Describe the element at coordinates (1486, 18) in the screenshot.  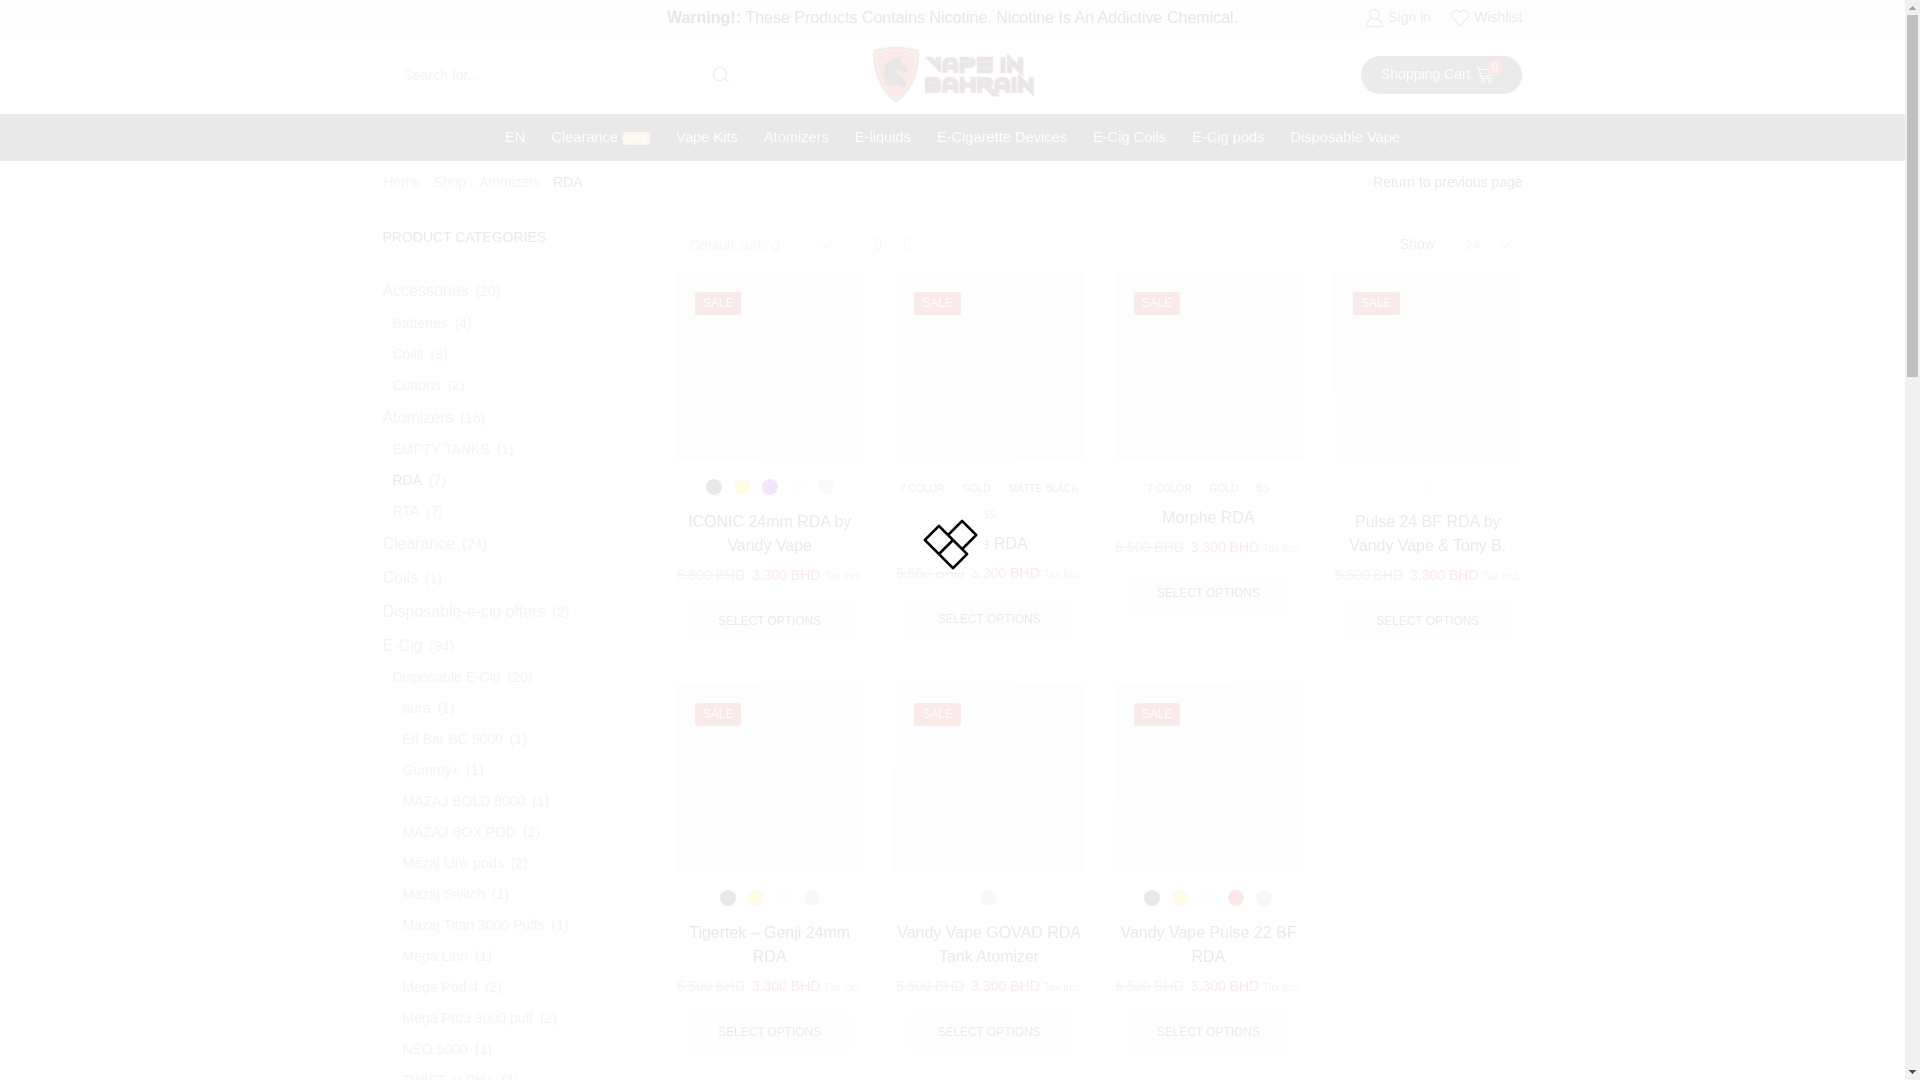
I see `Wishlist` at that location.